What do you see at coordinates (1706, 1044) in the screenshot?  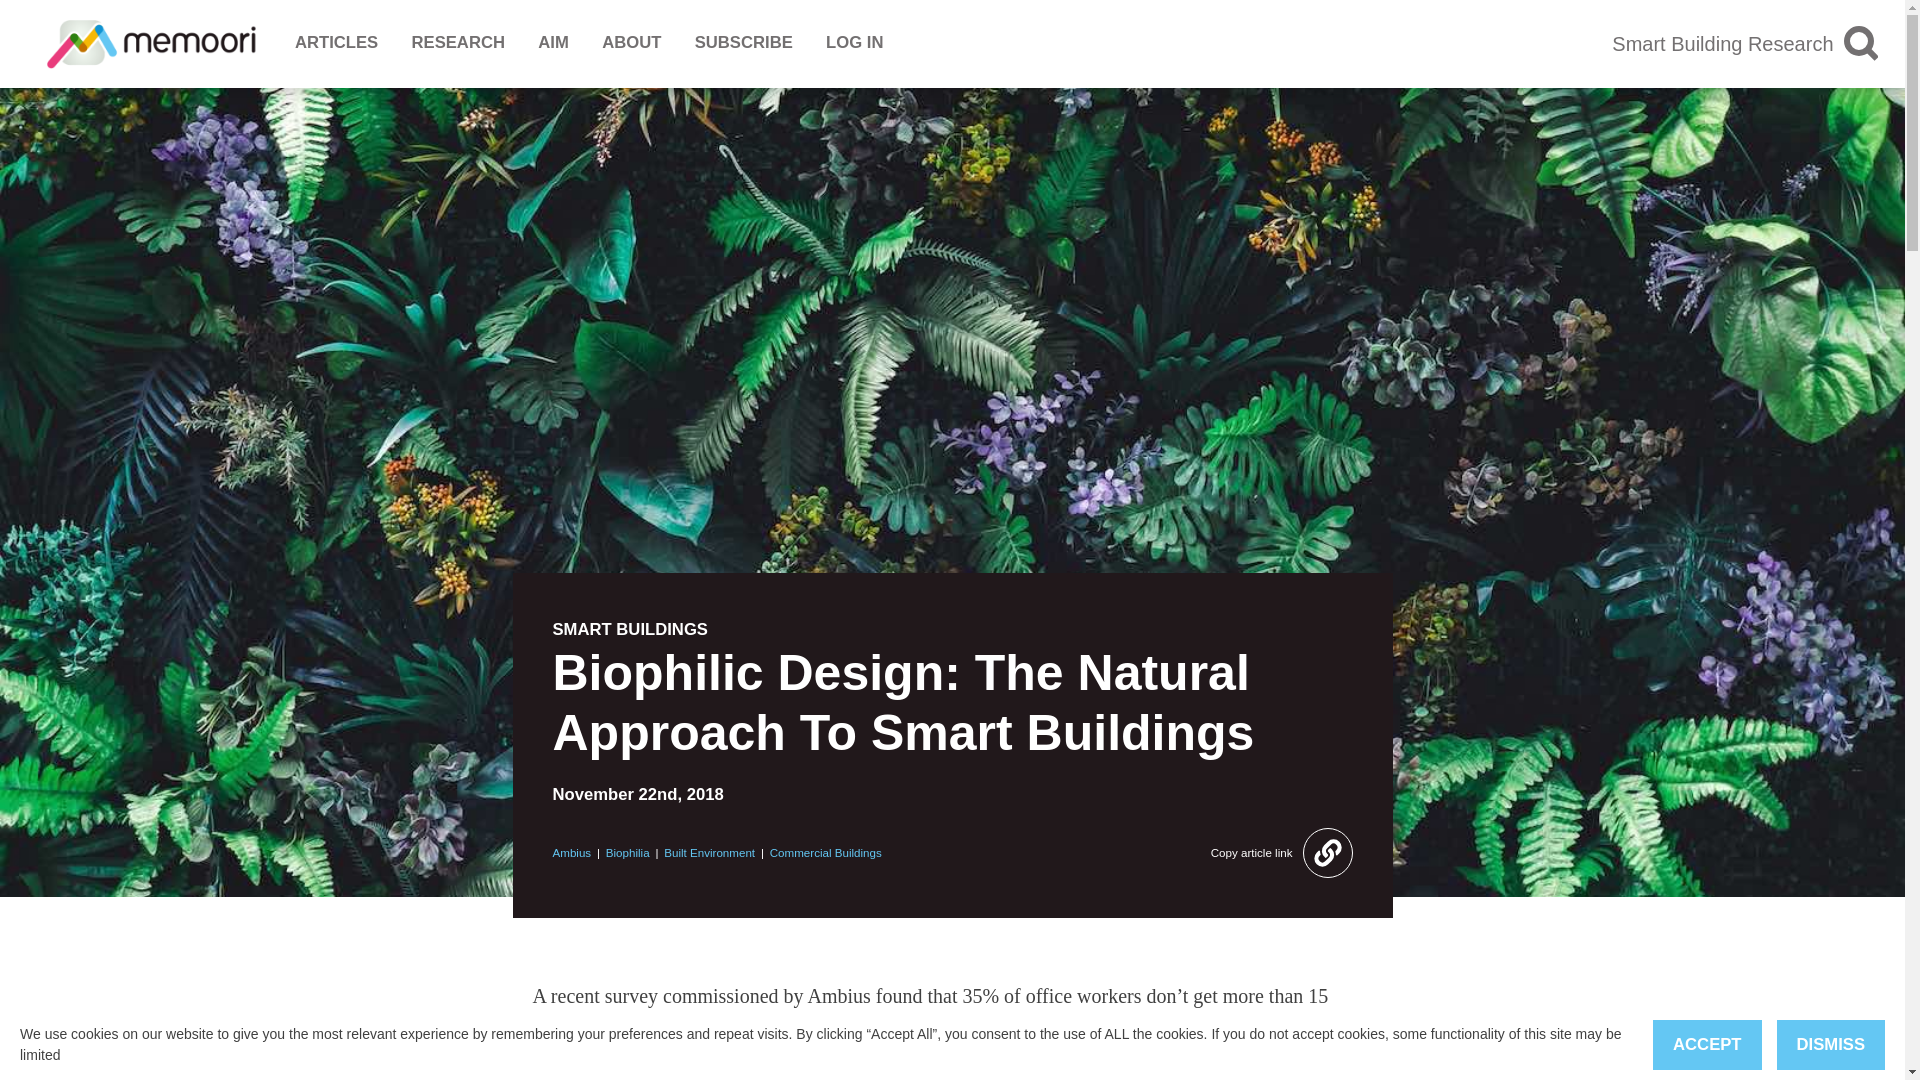 I see `ACCEPT` at bounding box center [1706, 1044].